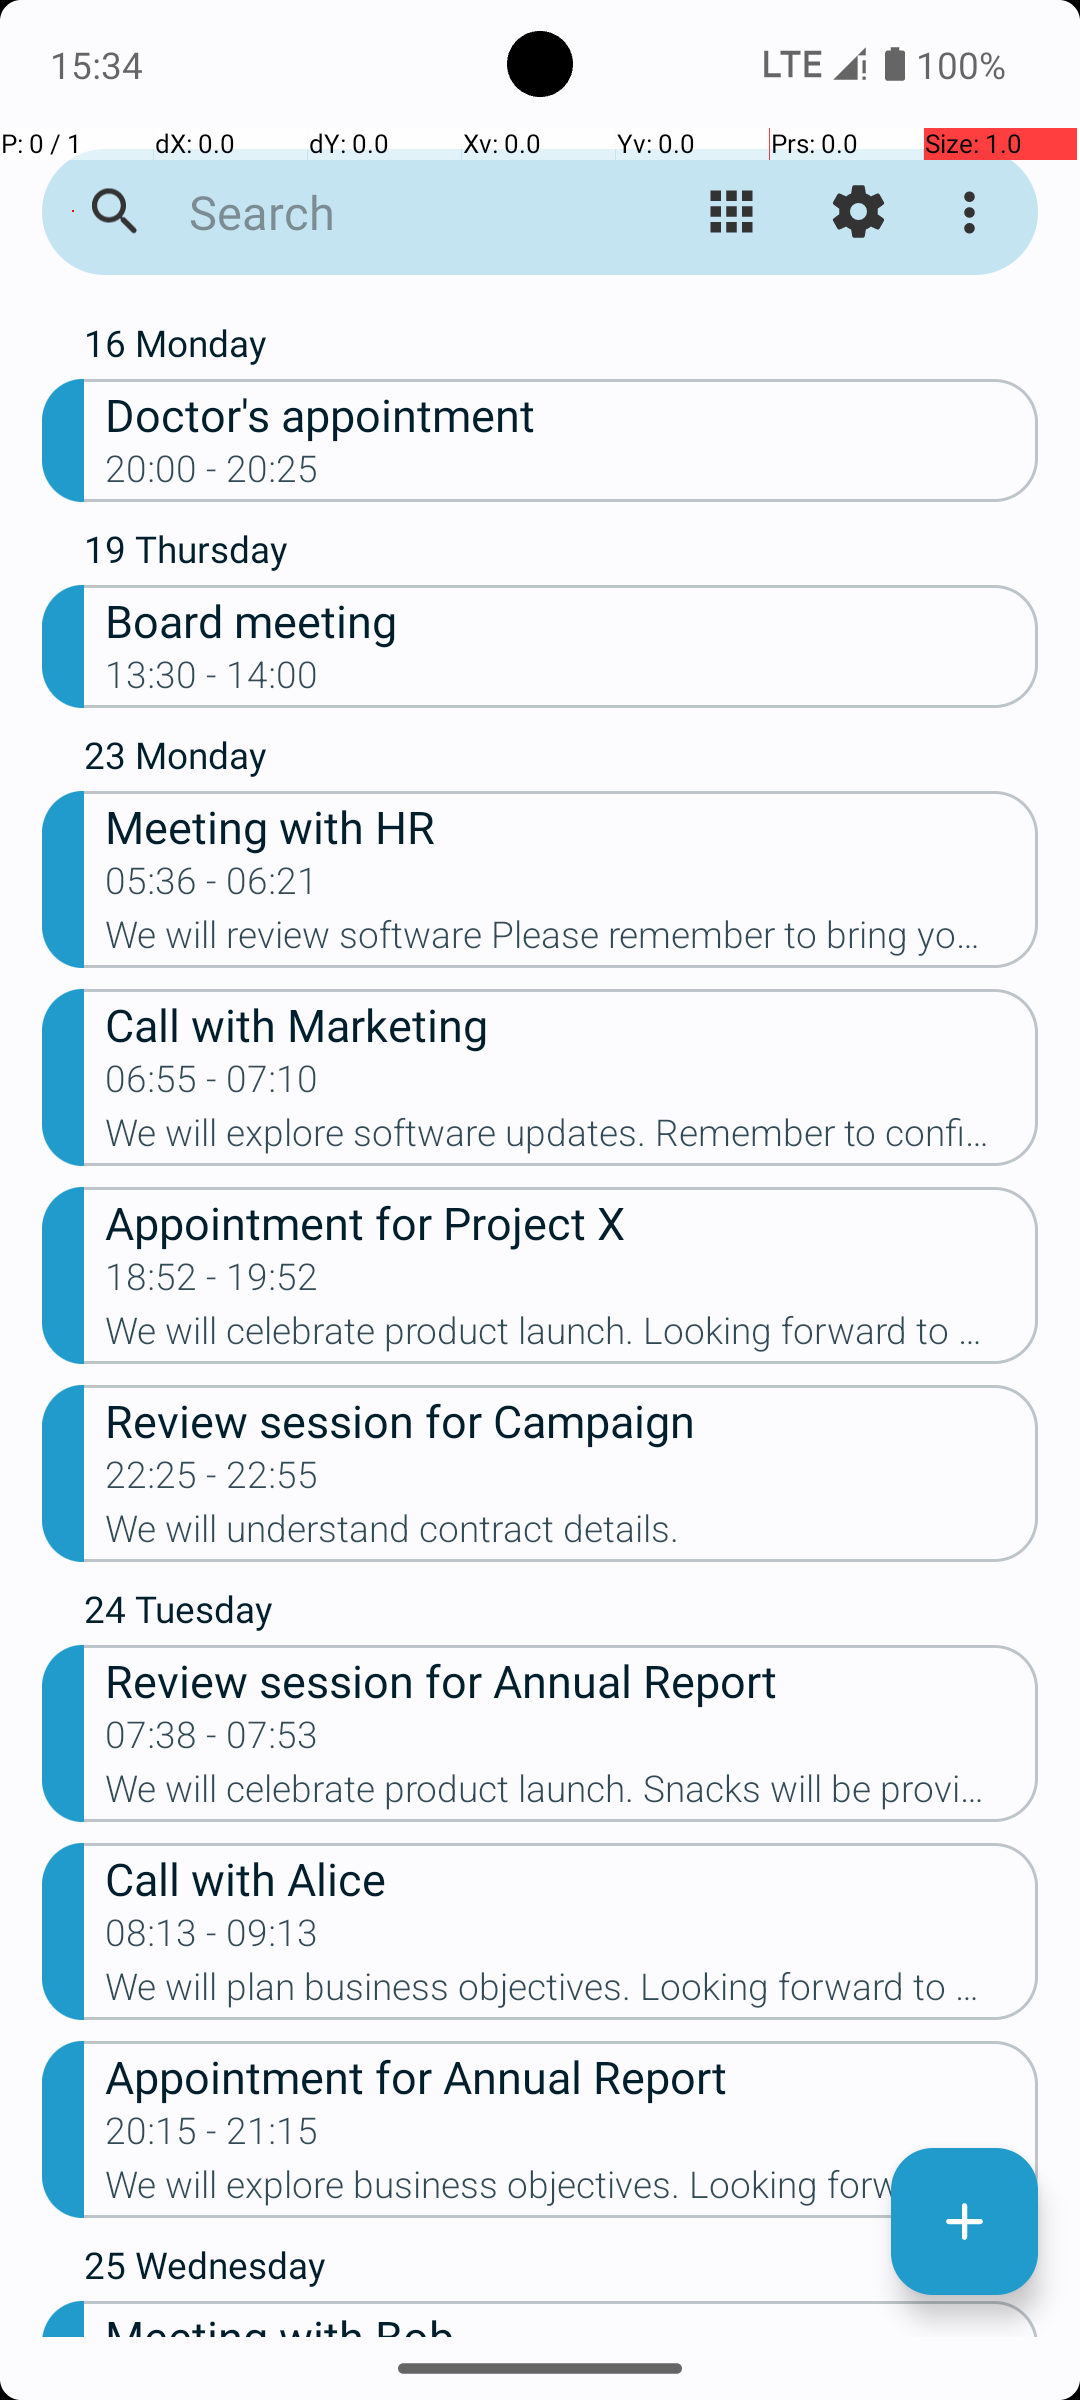 Image resolution: width=1080 pixels, height=2400 pixels. I want to click on 07:38 - 07:53, so click(212, 1740).